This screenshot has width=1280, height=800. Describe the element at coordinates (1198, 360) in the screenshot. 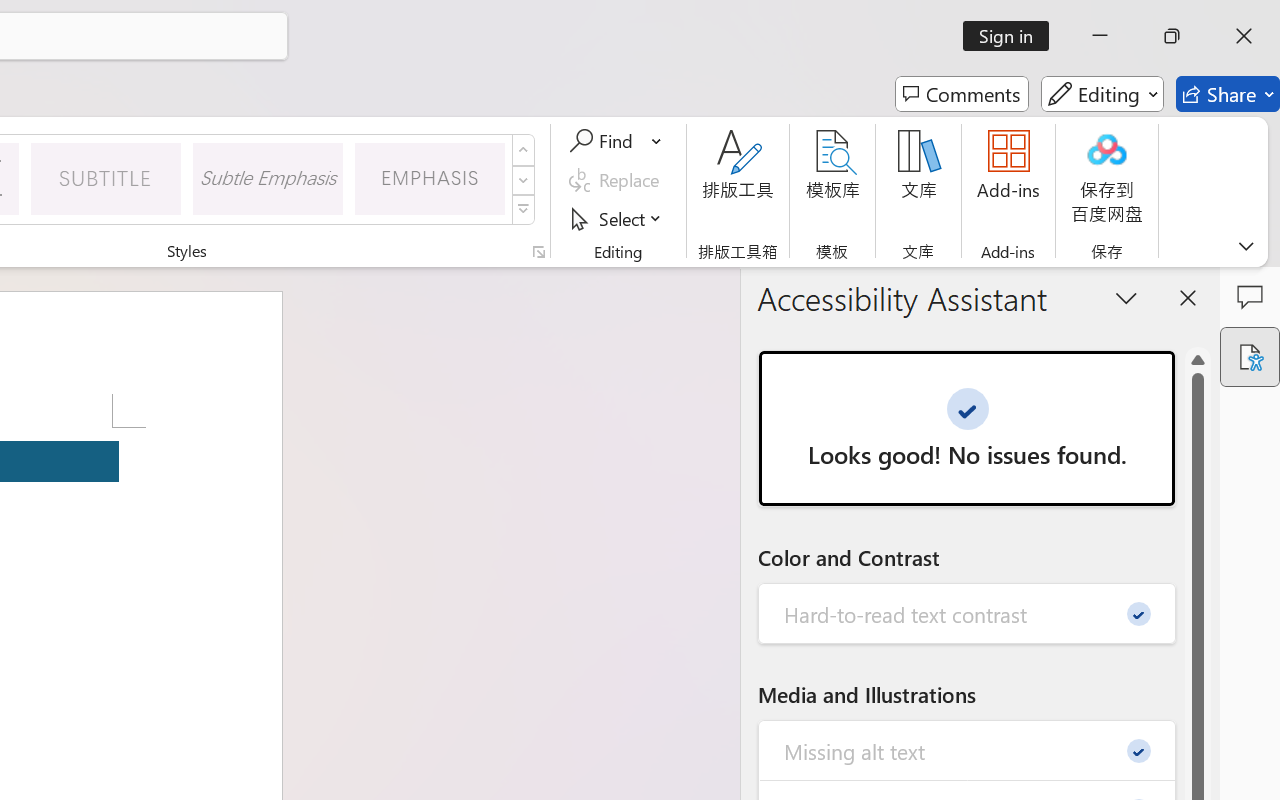

I see `Line up` at that location.